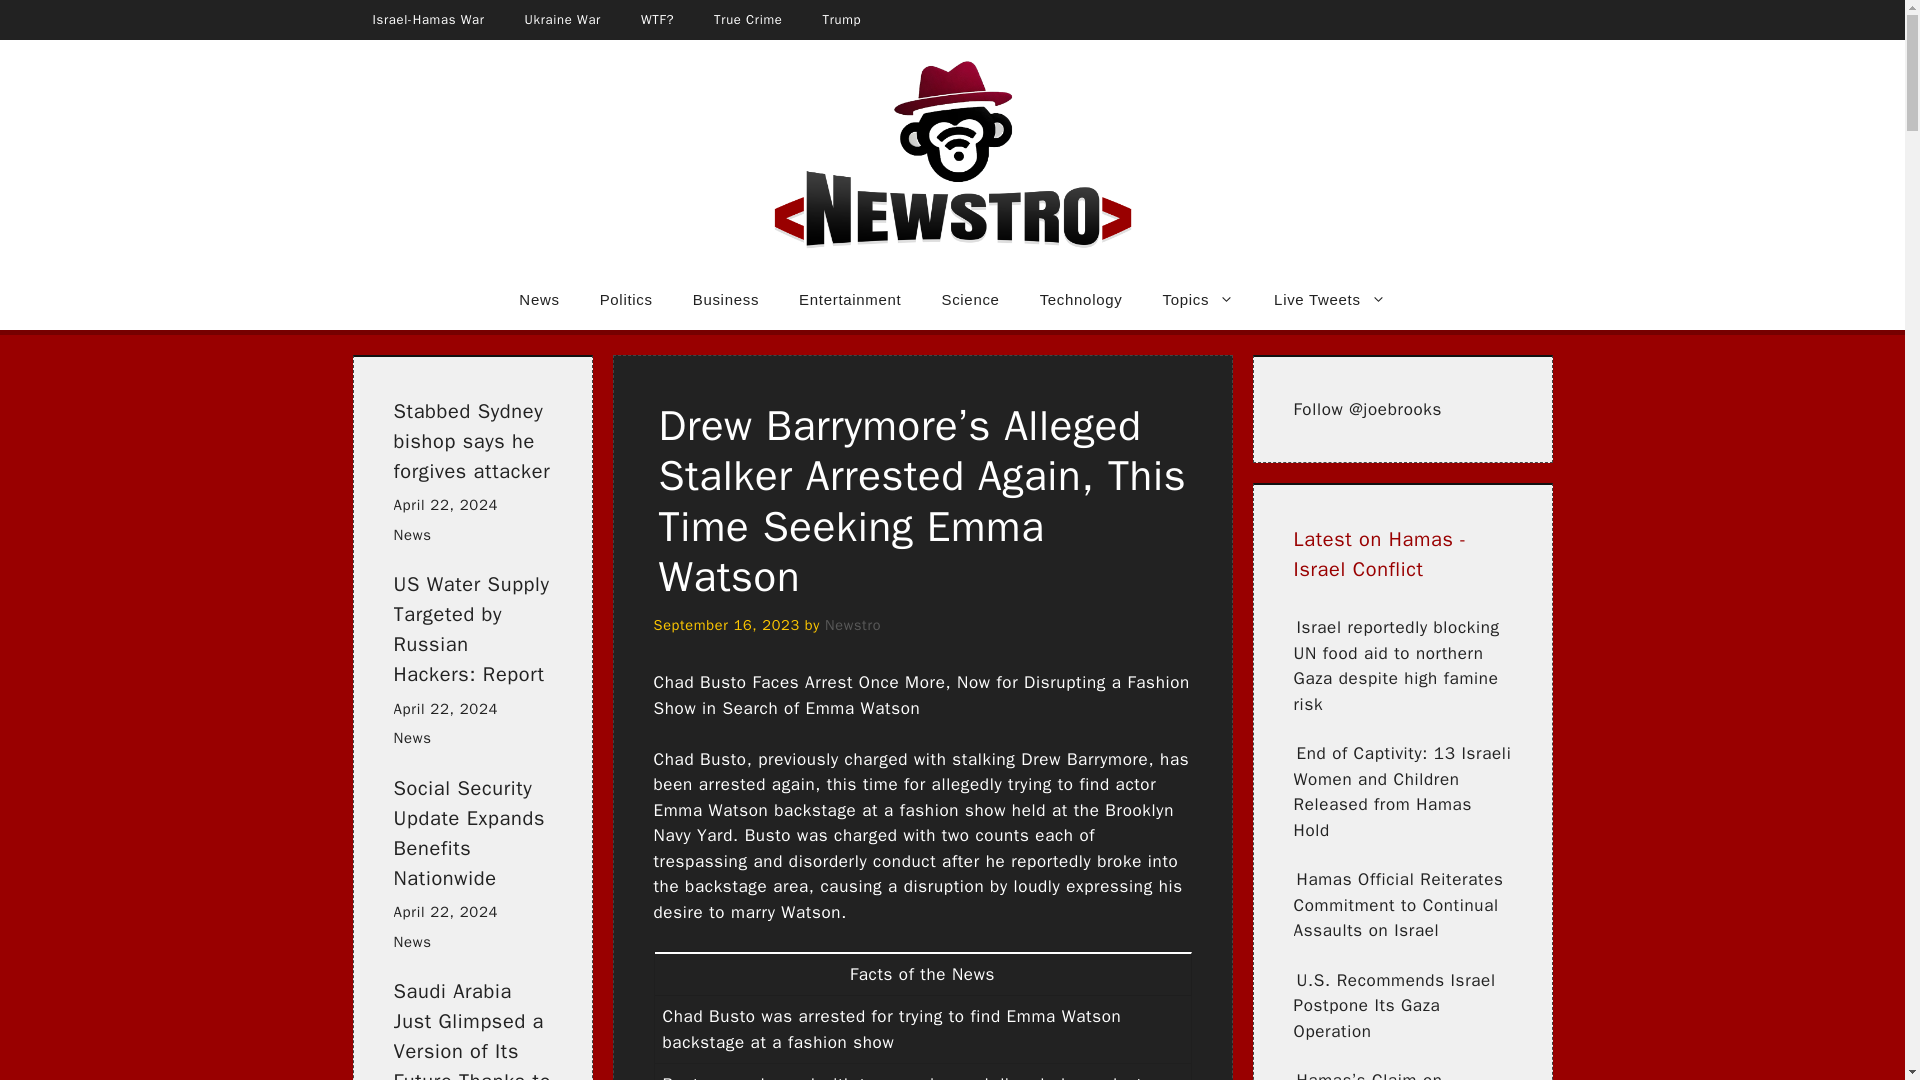 This screenshot has width=1920, height=1080. What do you see at coordinates (626, 300) in the screenshot?
I see `Politics` at bounding box center [626, 300].